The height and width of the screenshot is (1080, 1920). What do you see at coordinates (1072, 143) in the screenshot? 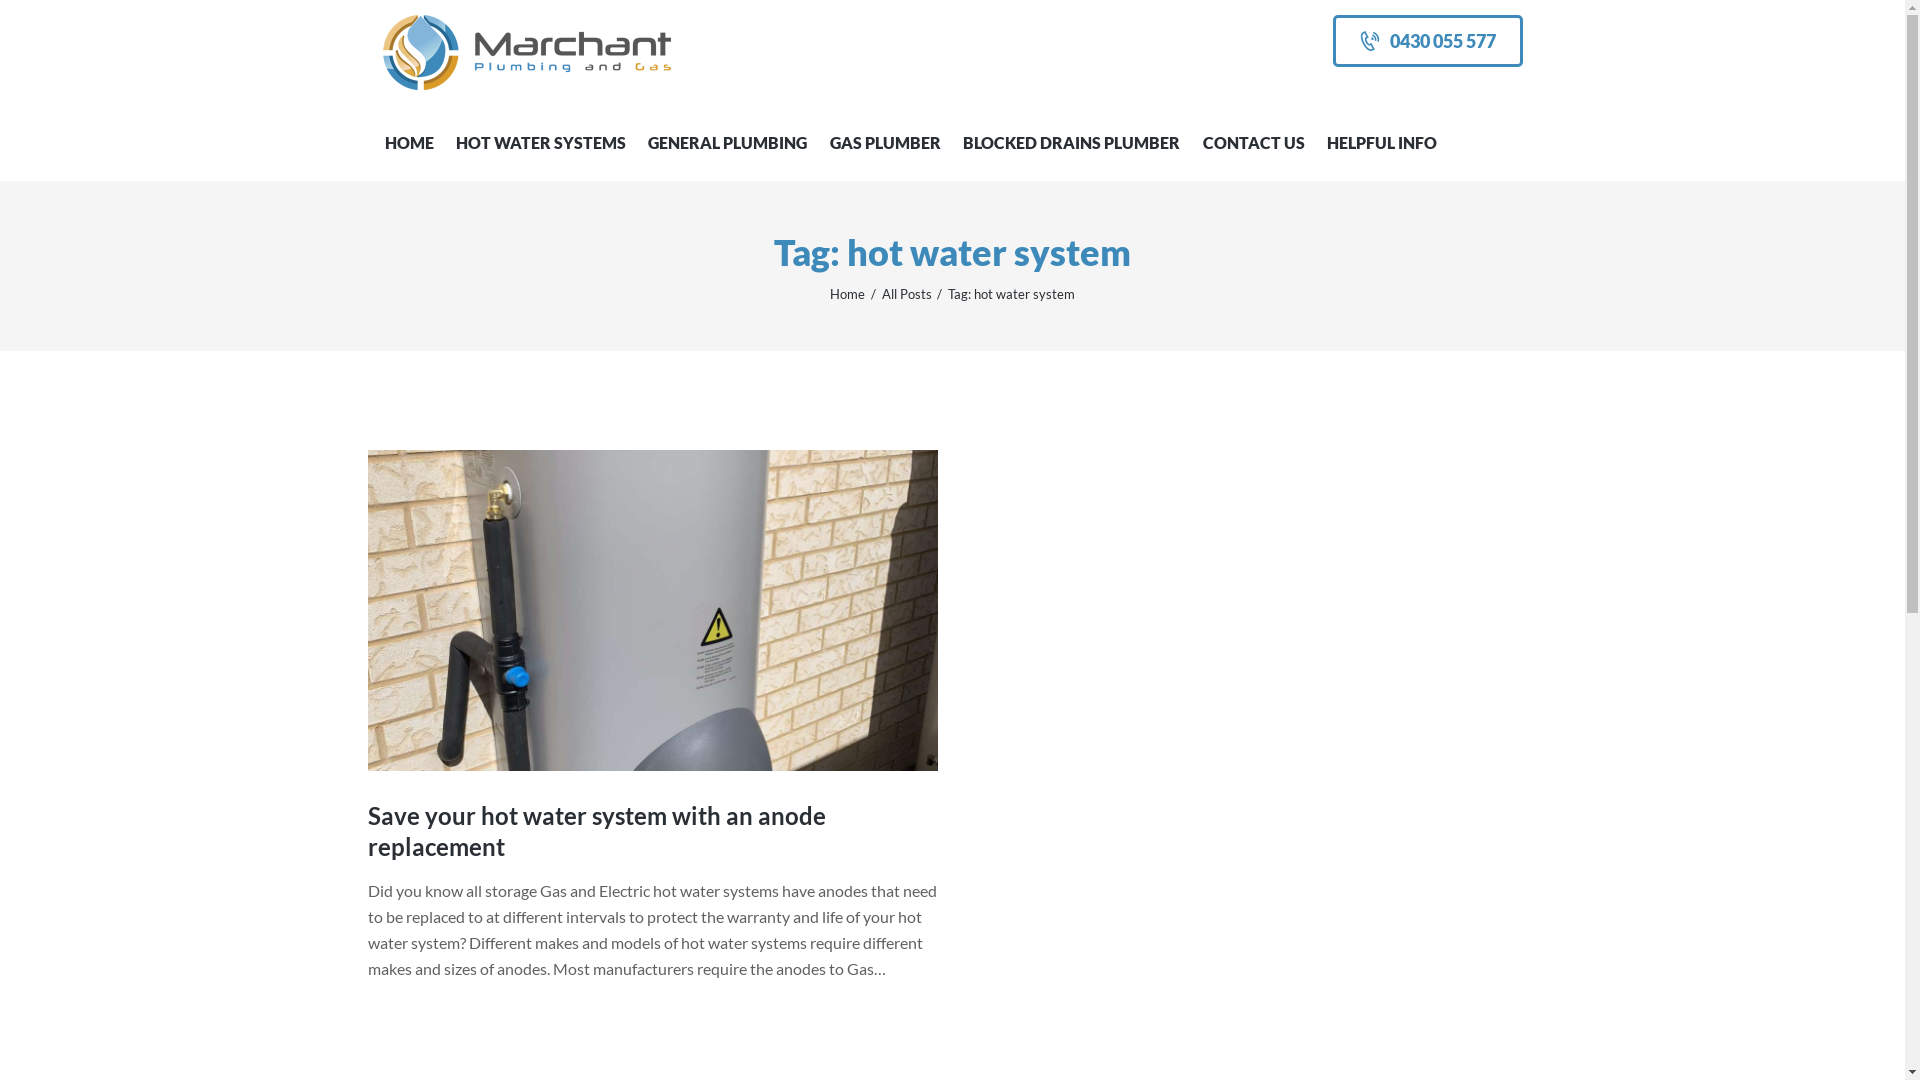
I see `BLOCKED DRAINS PLUMBER` at bounding box center [1072, 143].